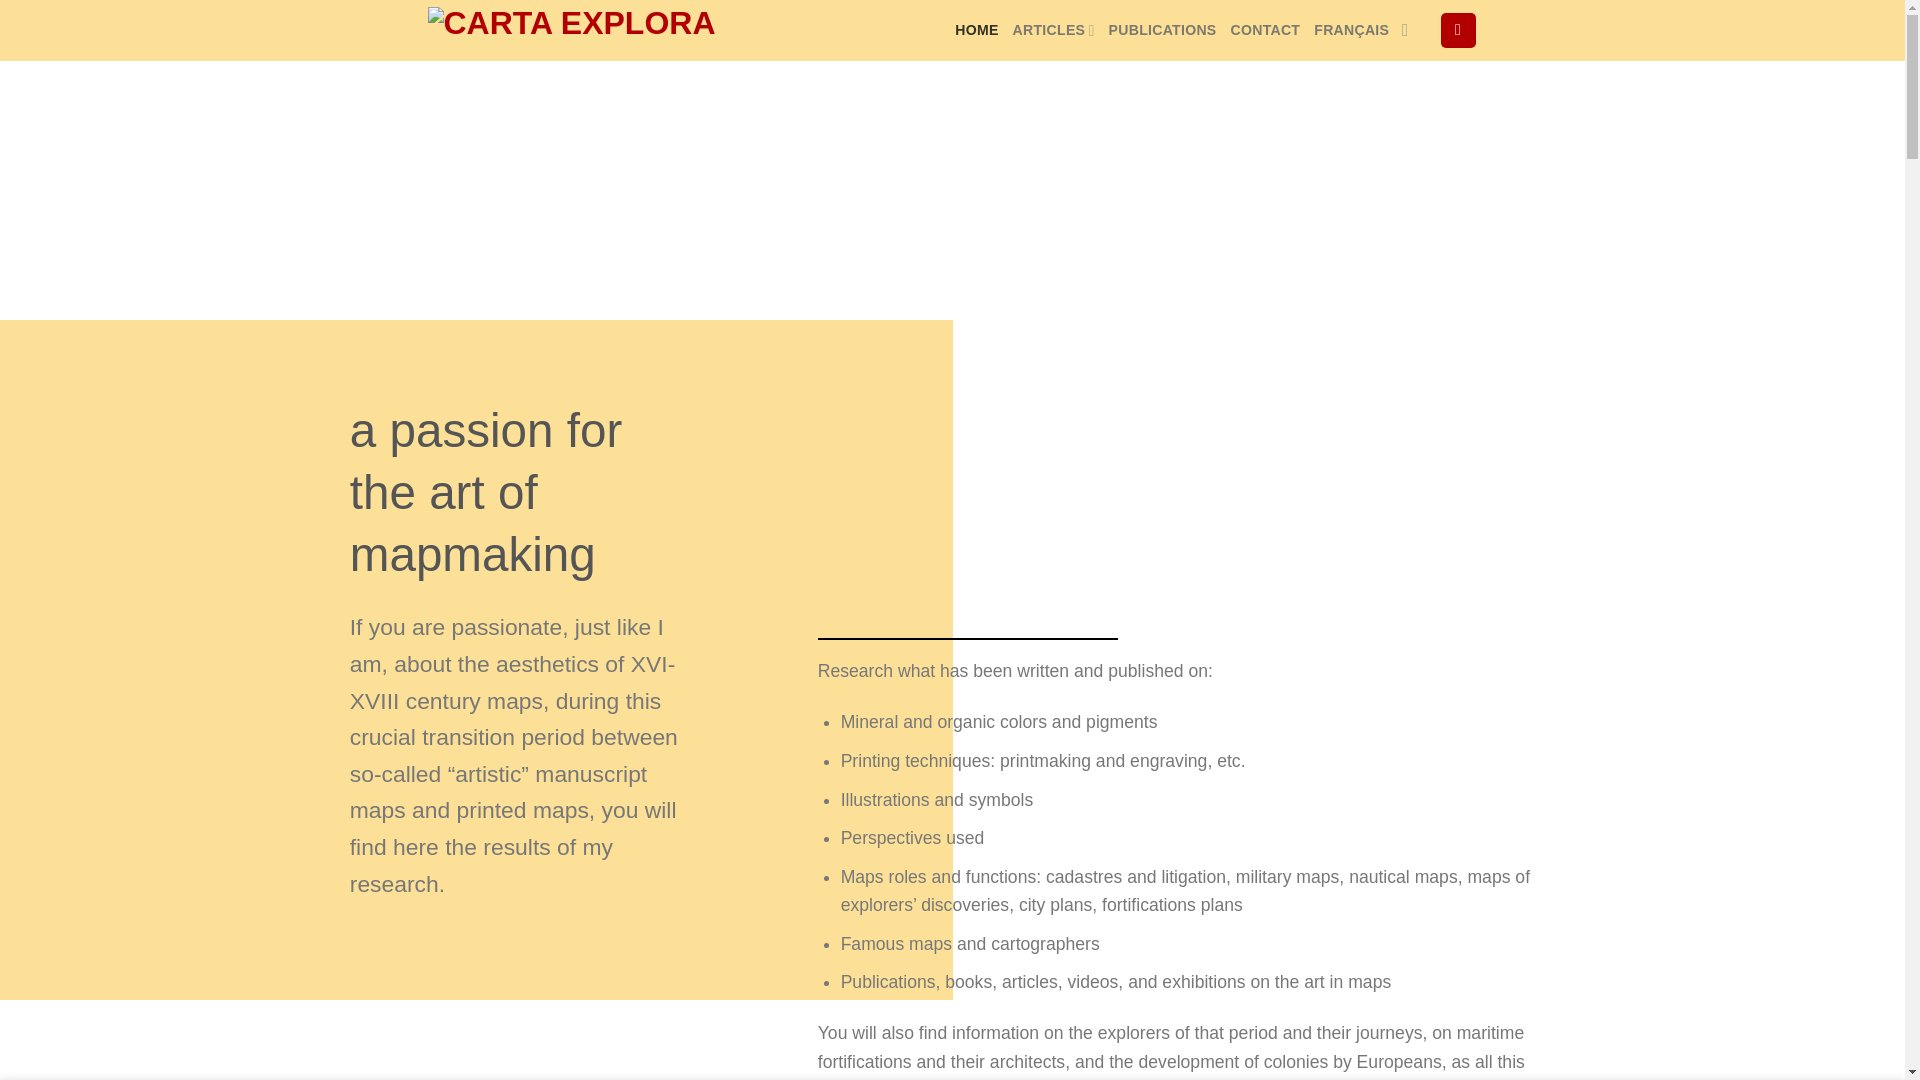 This screenshot has width=1920, height=1080. What do you see at coordinates (576, 30) in the screenshot?
I see `Carta Explora - The art of mapmaking` at bounding box center [576, 30].